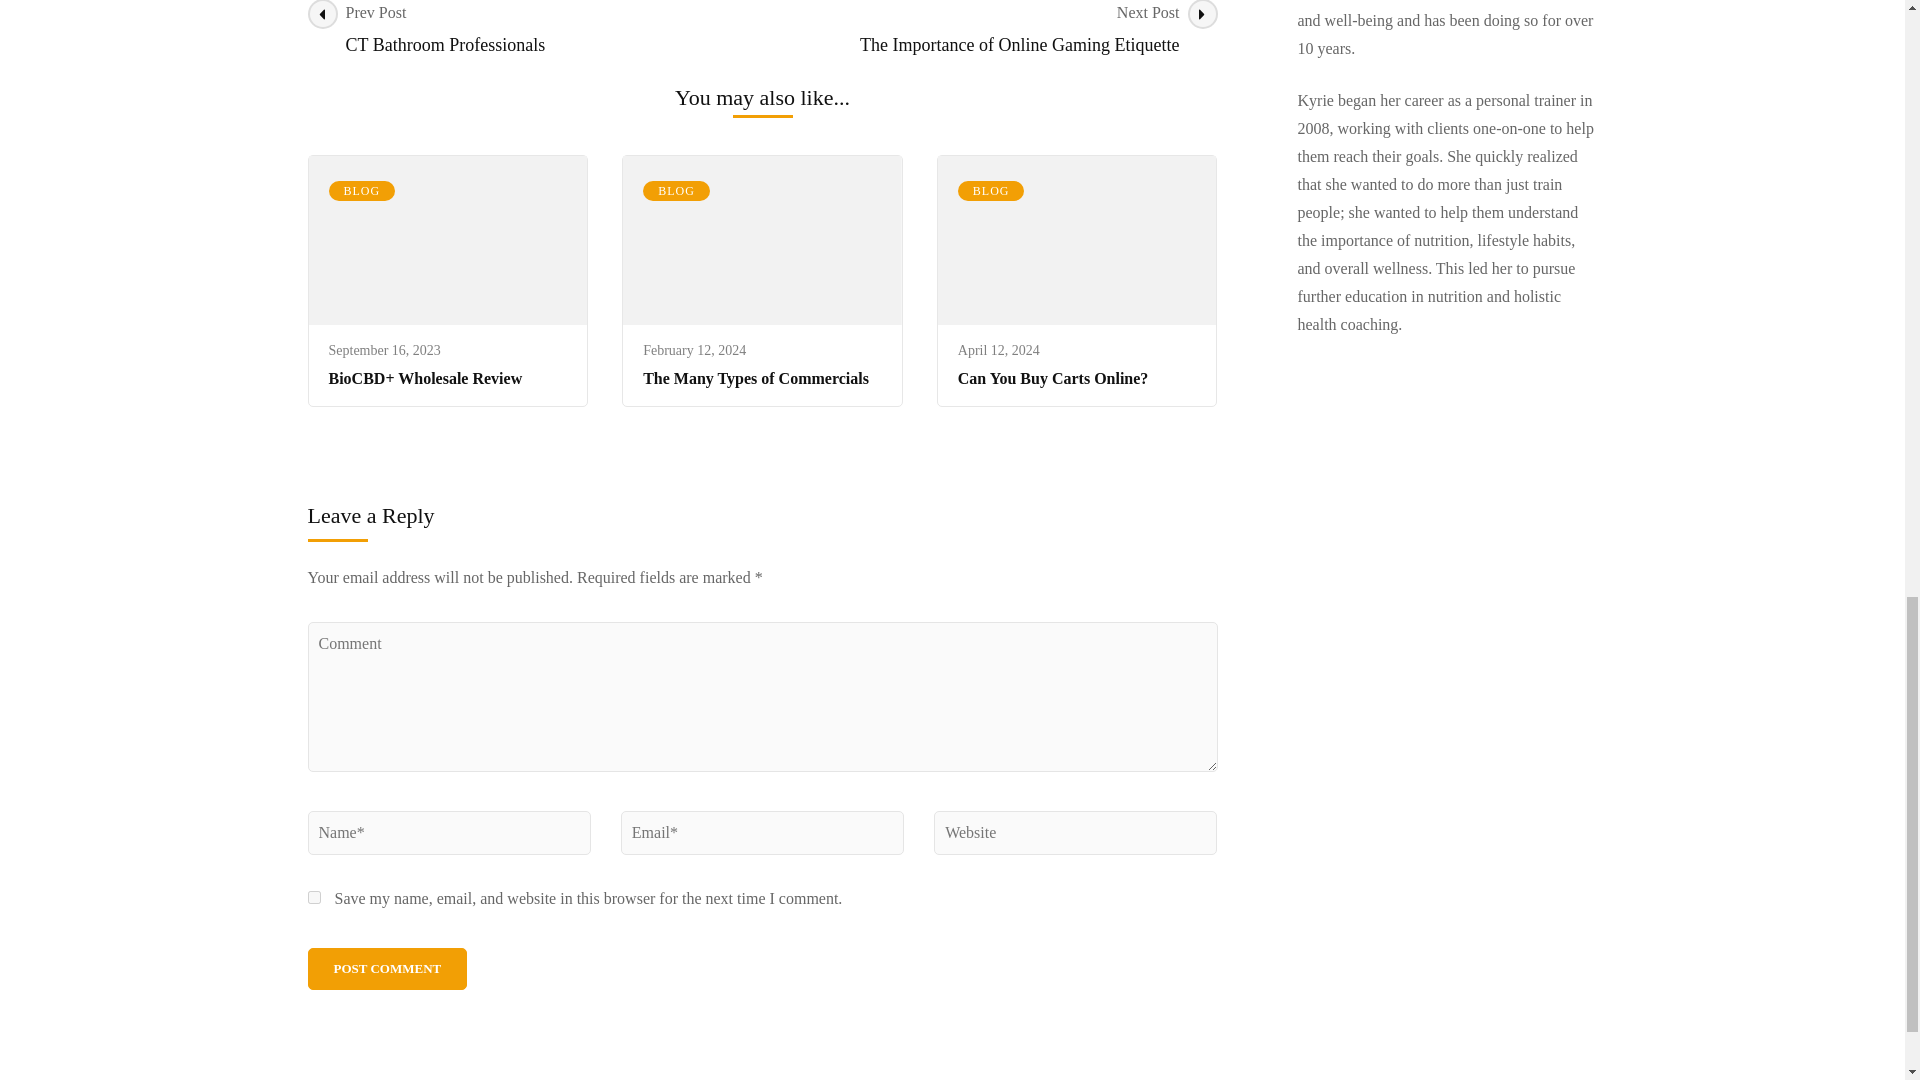 Image resolution: width=1920 pixels, height=1080 pixels. Describe the element at coordinates (388, 969) in the screenshot. I see `September 16, 2023` at that location.